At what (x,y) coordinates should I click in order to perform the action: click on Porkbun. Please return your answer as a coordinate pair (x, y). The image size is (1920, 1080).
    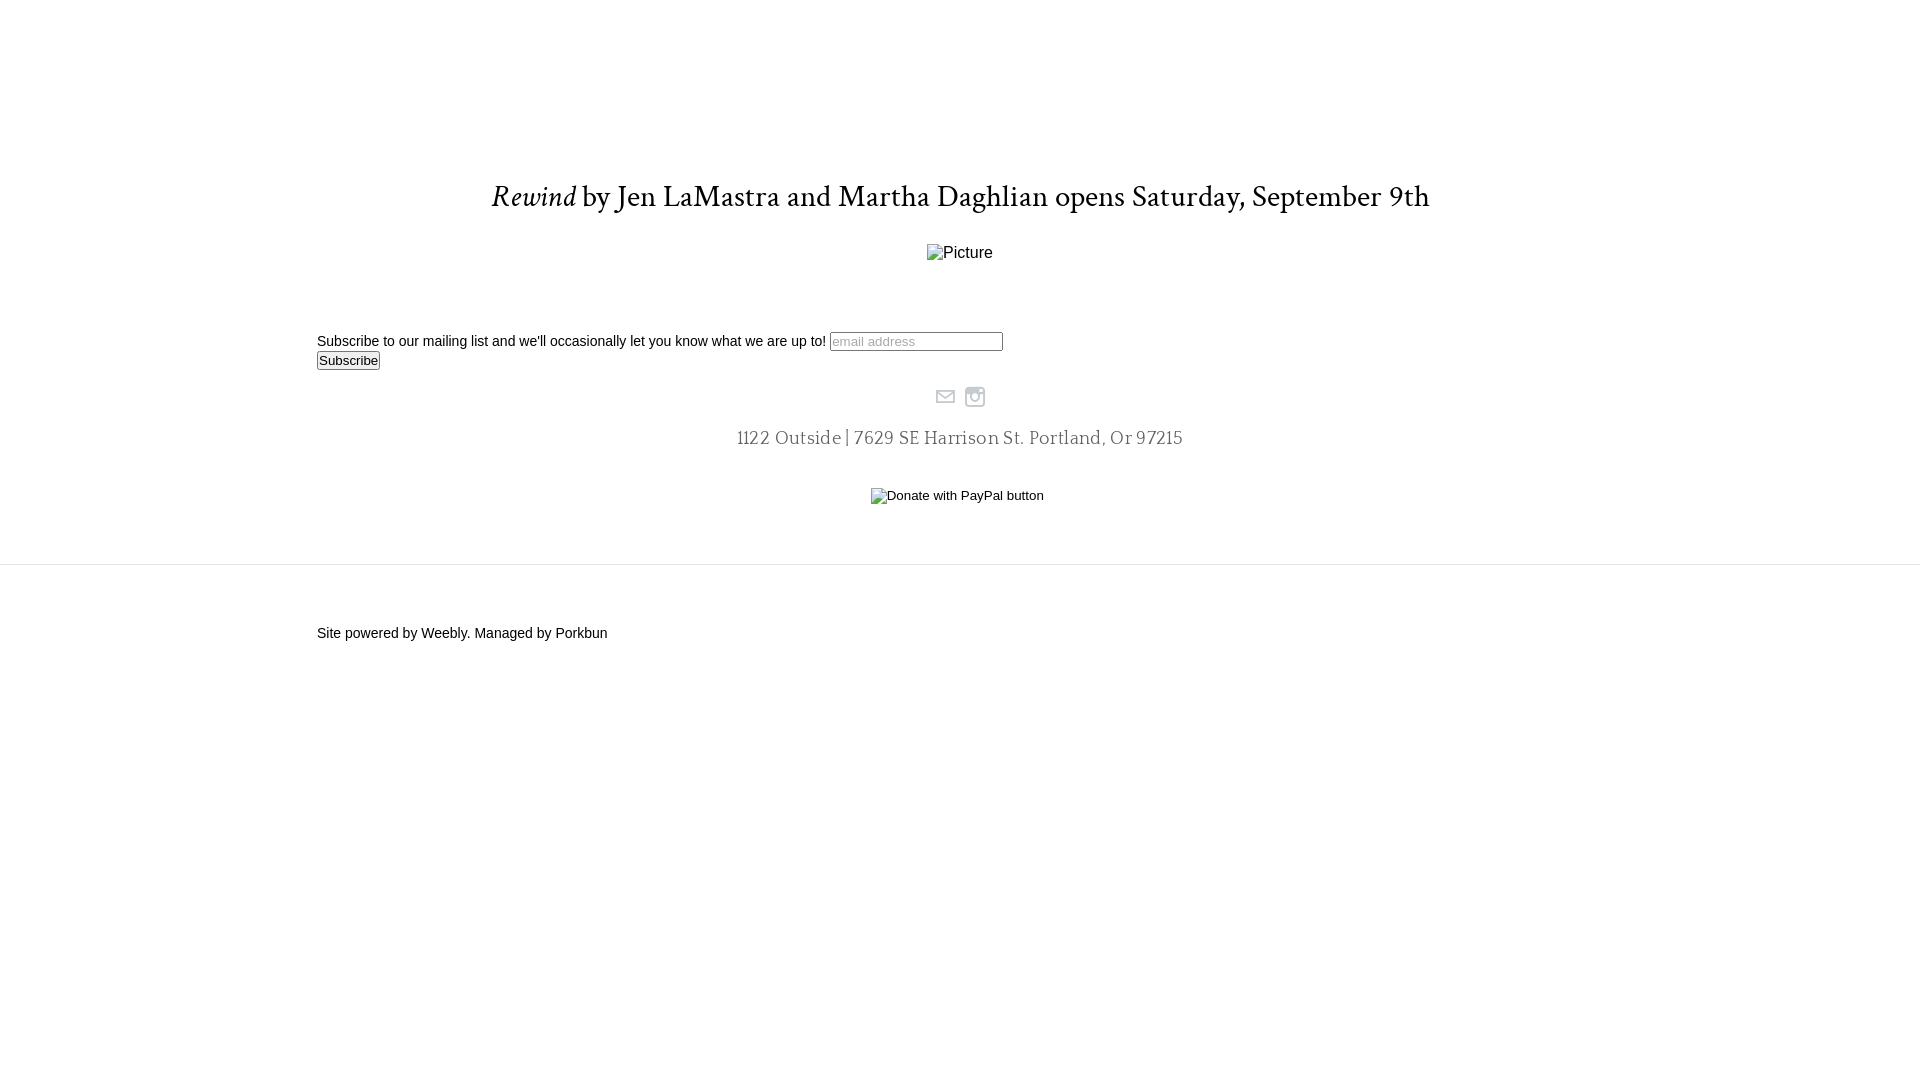
    Looking at the image, I should click on (581, 633).